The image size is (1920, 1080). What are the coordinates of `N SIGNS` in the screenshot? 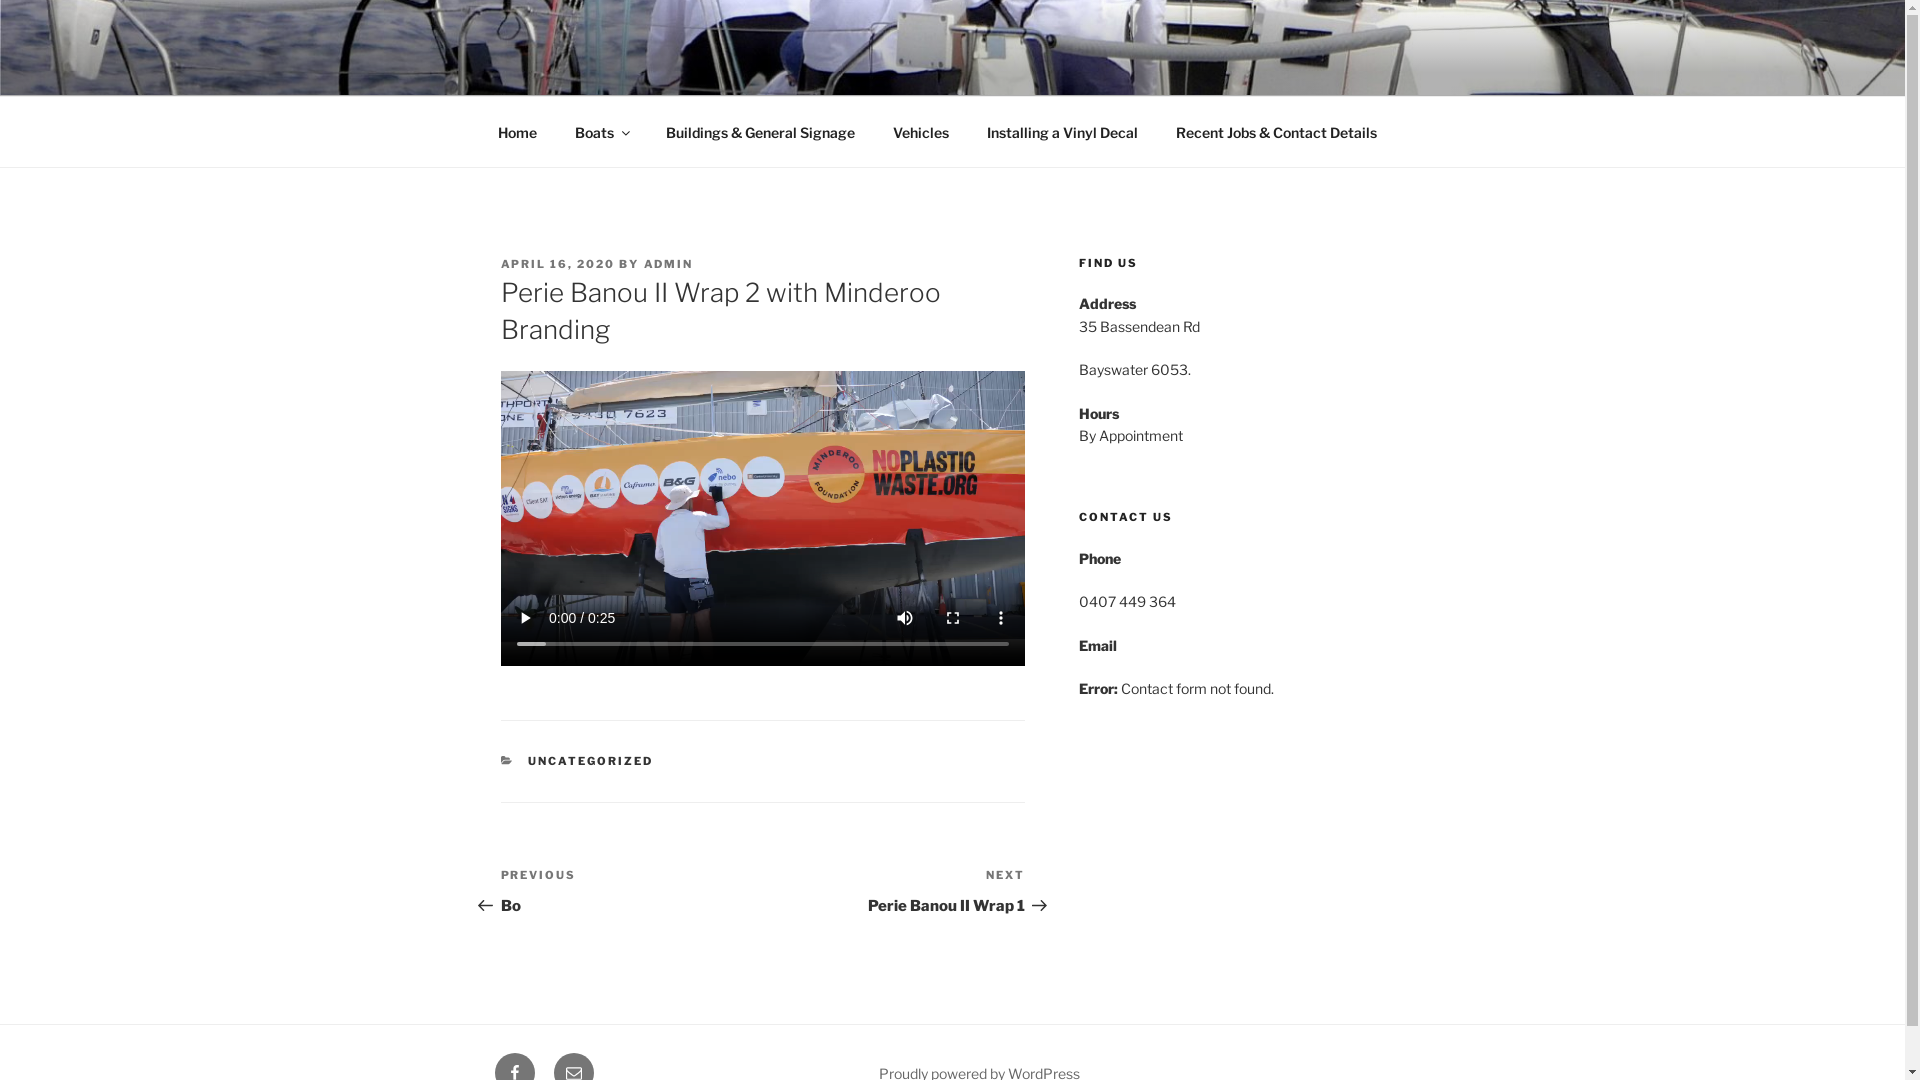 It's located at (585, 70).